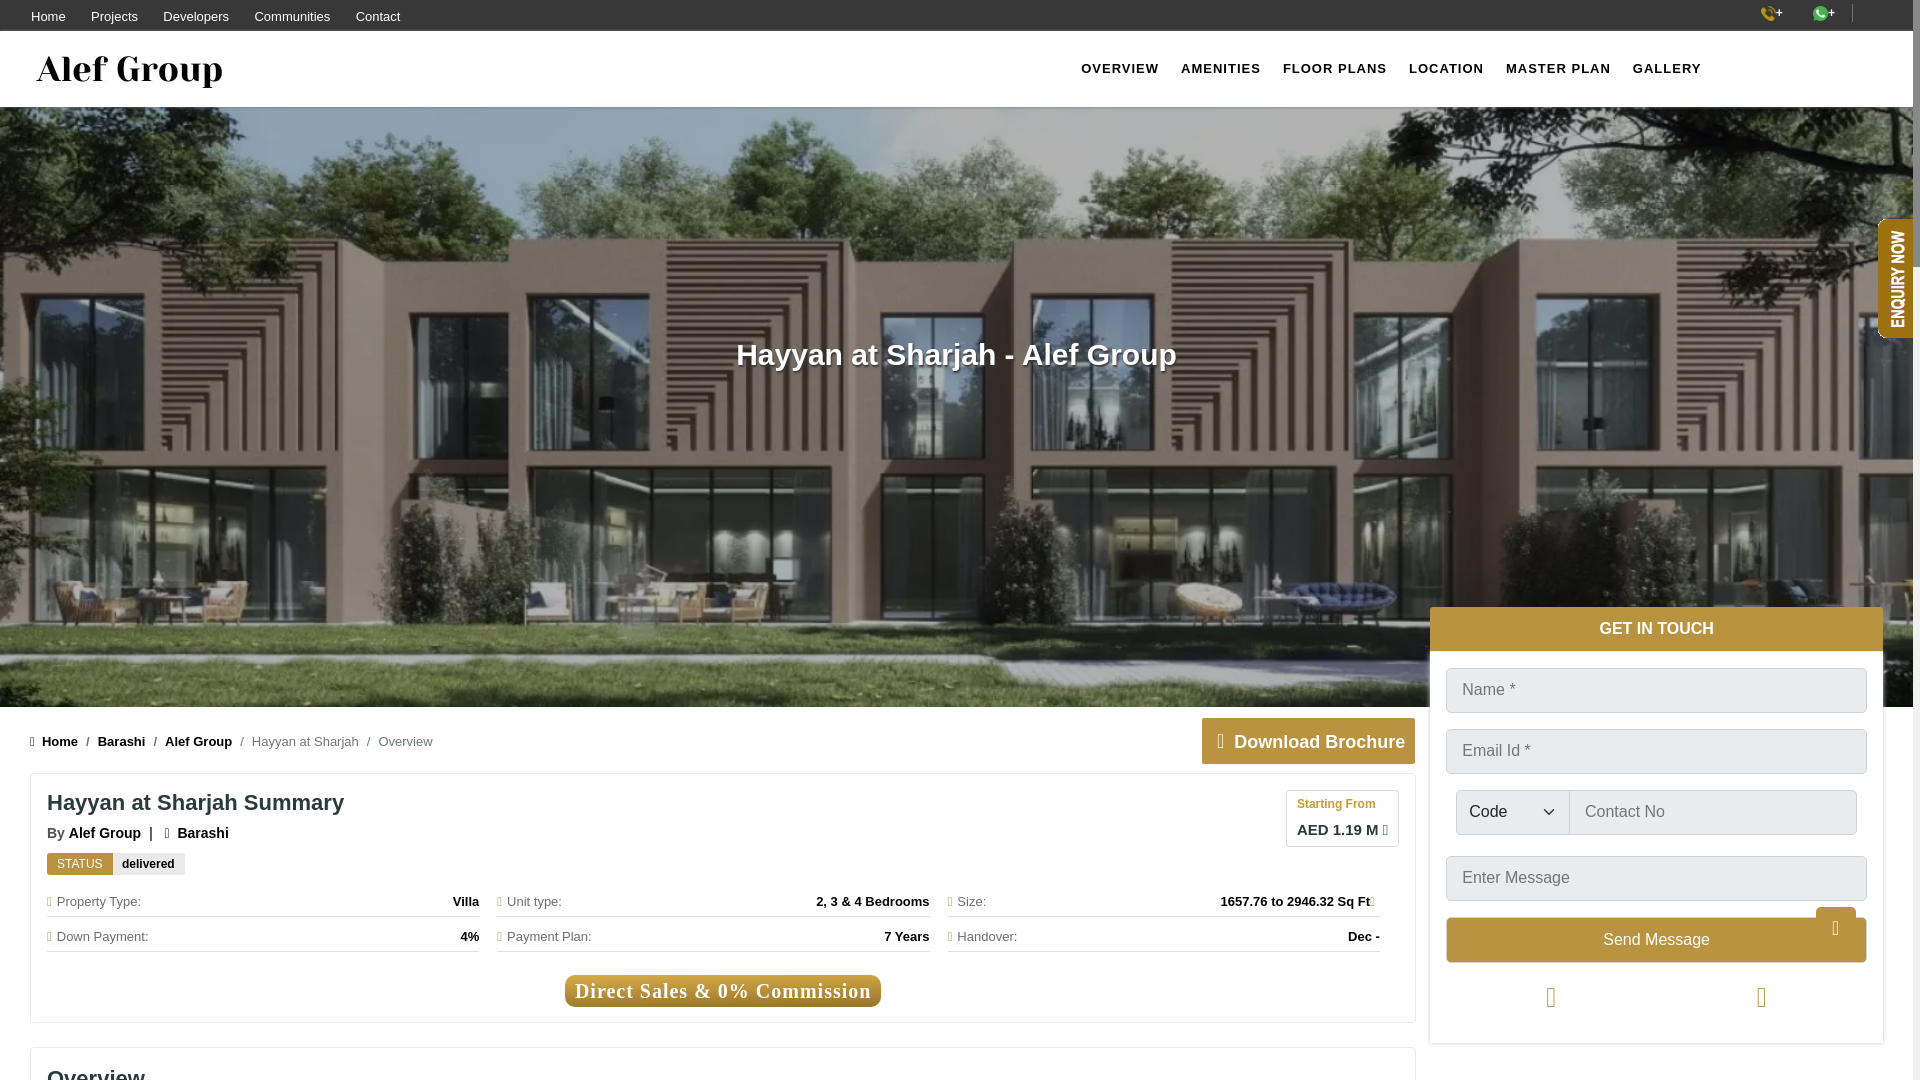 The height and width of the screenshot is (1080, 1920). I want to click on OVERVIEW, so click(1120, 68).